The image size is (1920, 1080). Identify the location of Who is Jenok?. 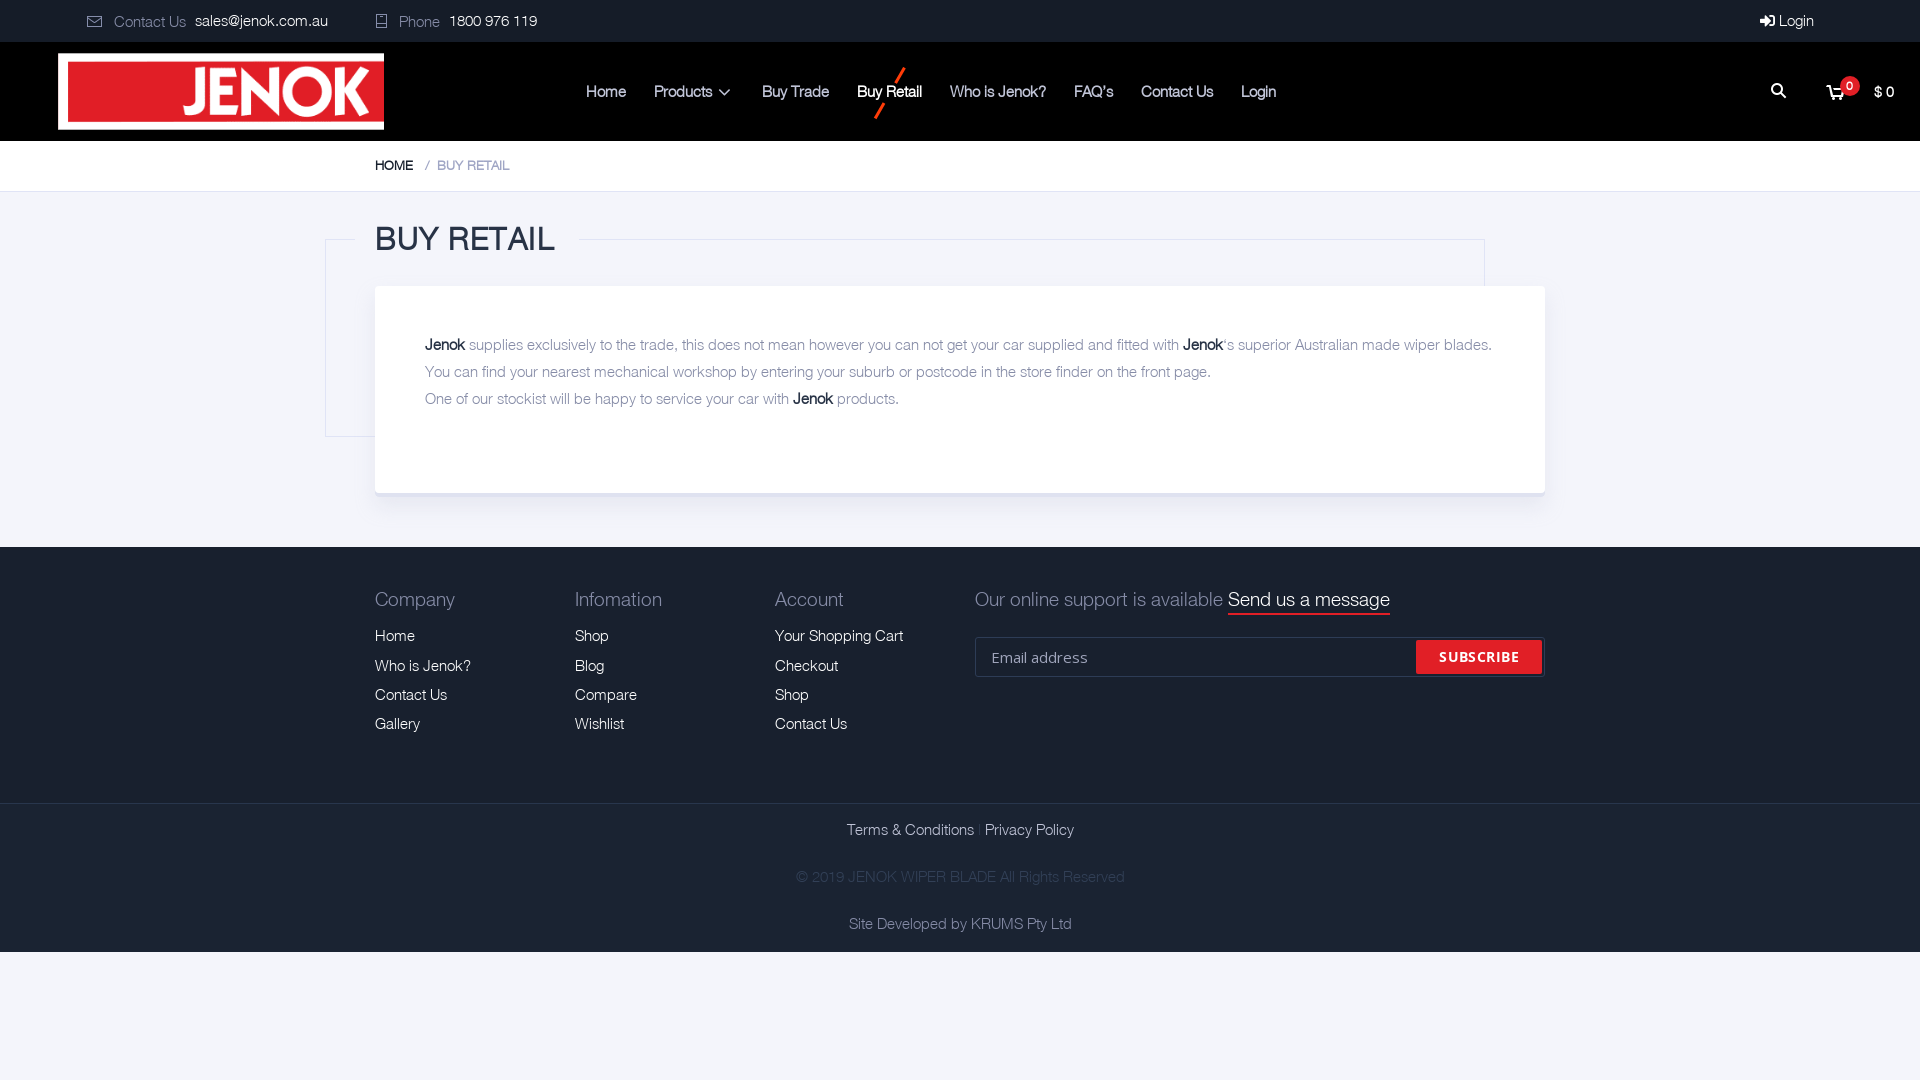
(423, 666).